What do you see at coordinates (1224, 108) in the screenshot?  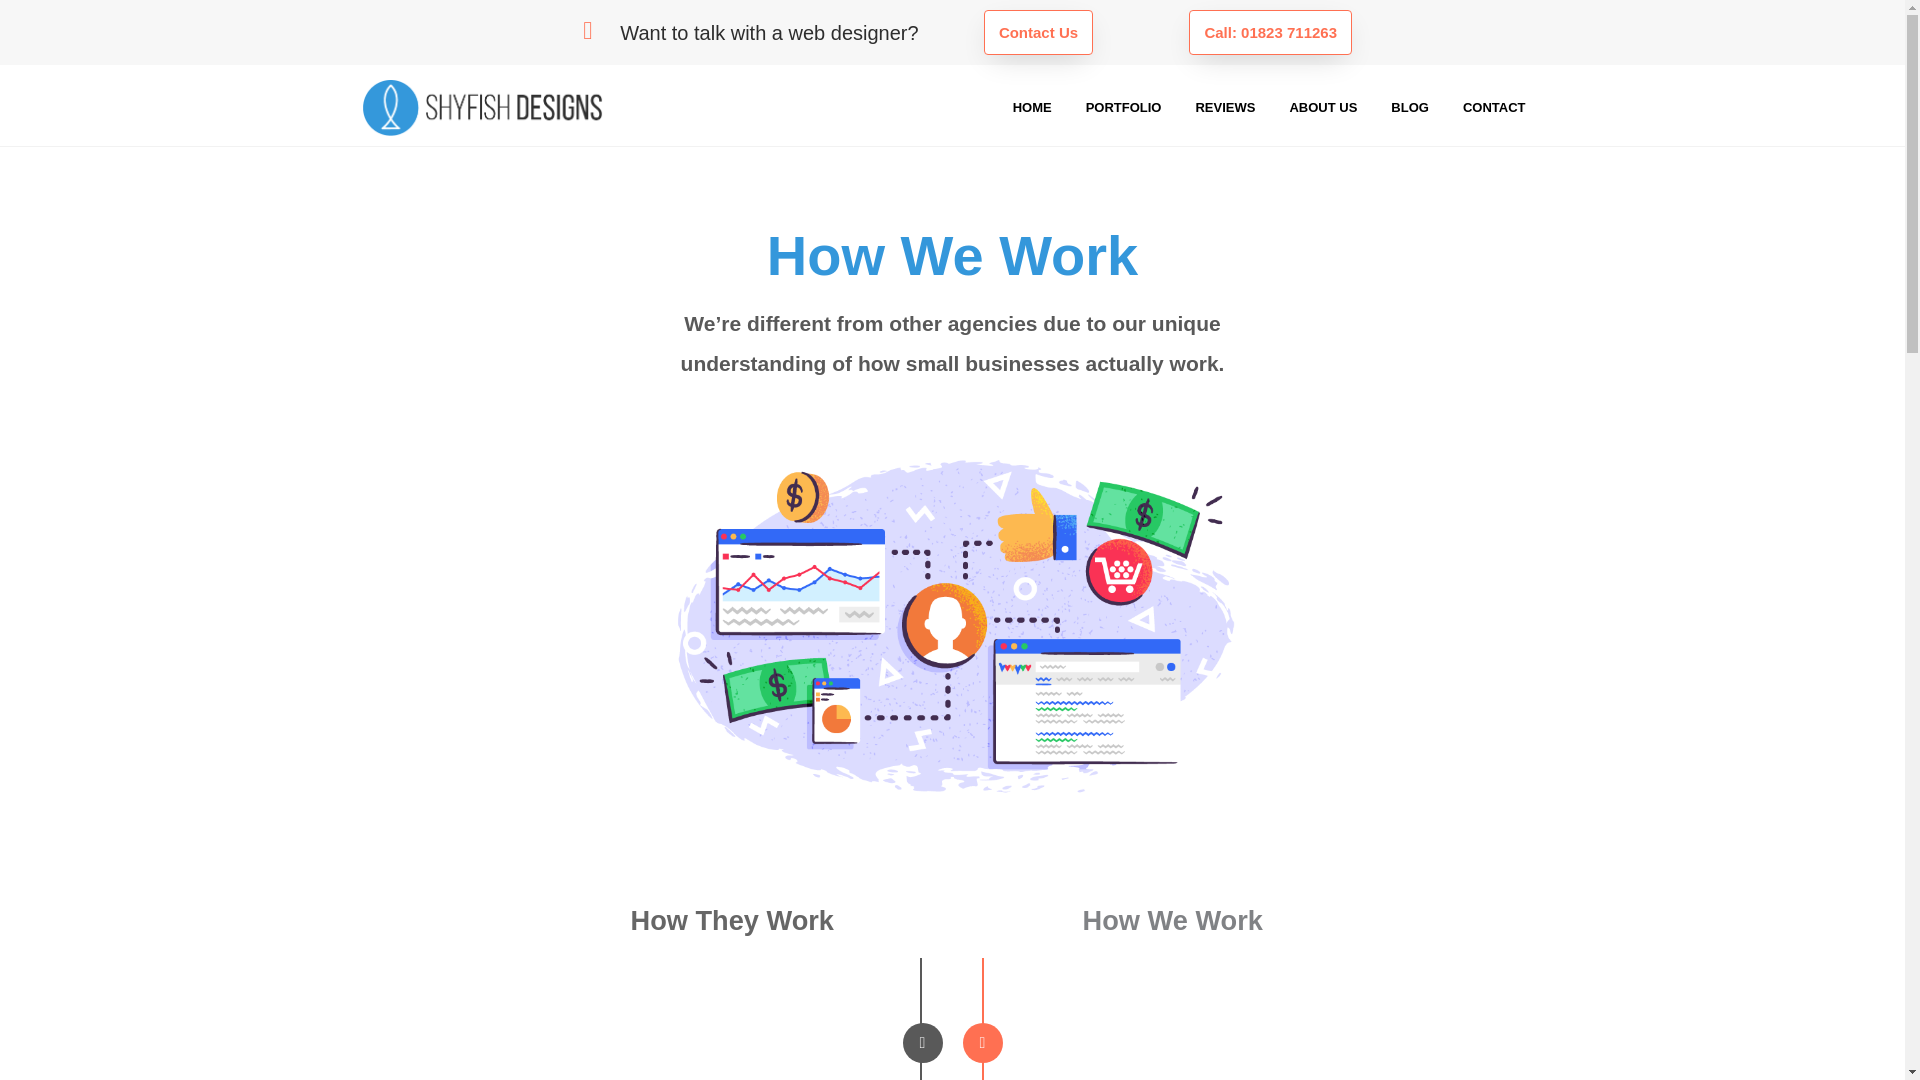 I see `REVIEWS` at bounding box center [1224, 108].